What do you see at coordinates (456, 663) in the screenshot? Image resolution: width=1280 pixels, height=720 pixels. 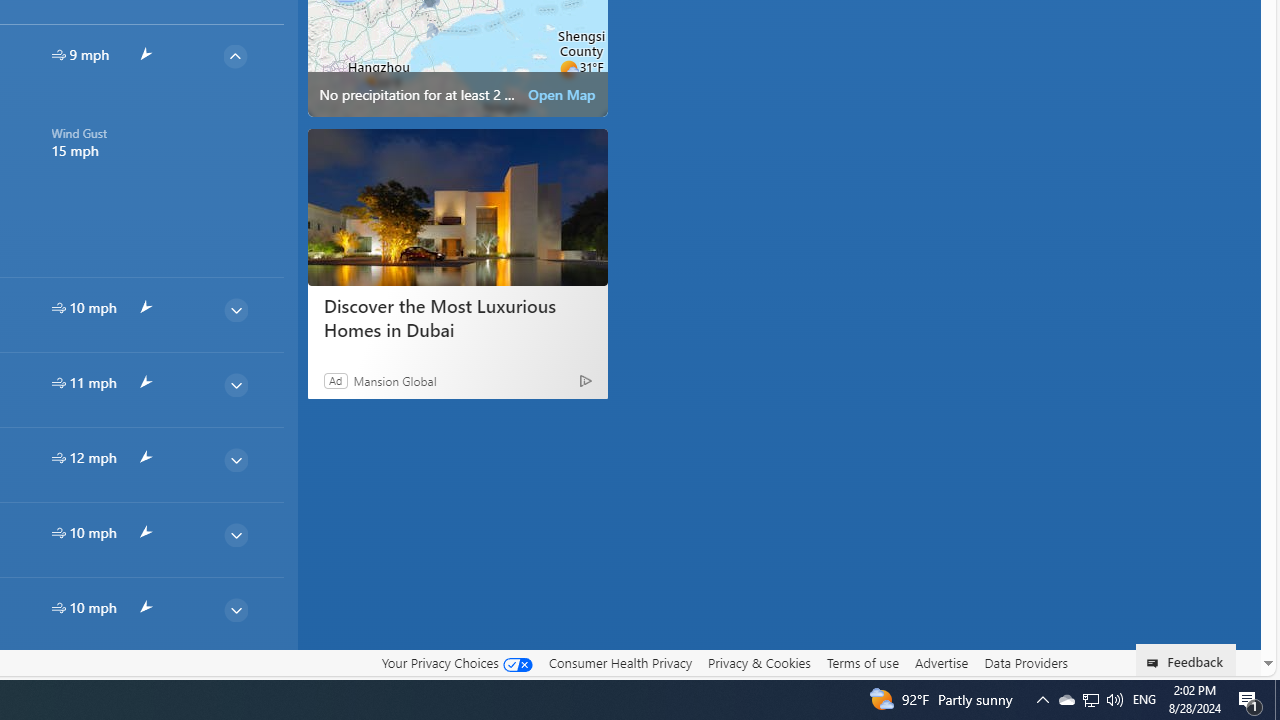 I see `Your Privacy Choices` at bounding box center [456, 663].